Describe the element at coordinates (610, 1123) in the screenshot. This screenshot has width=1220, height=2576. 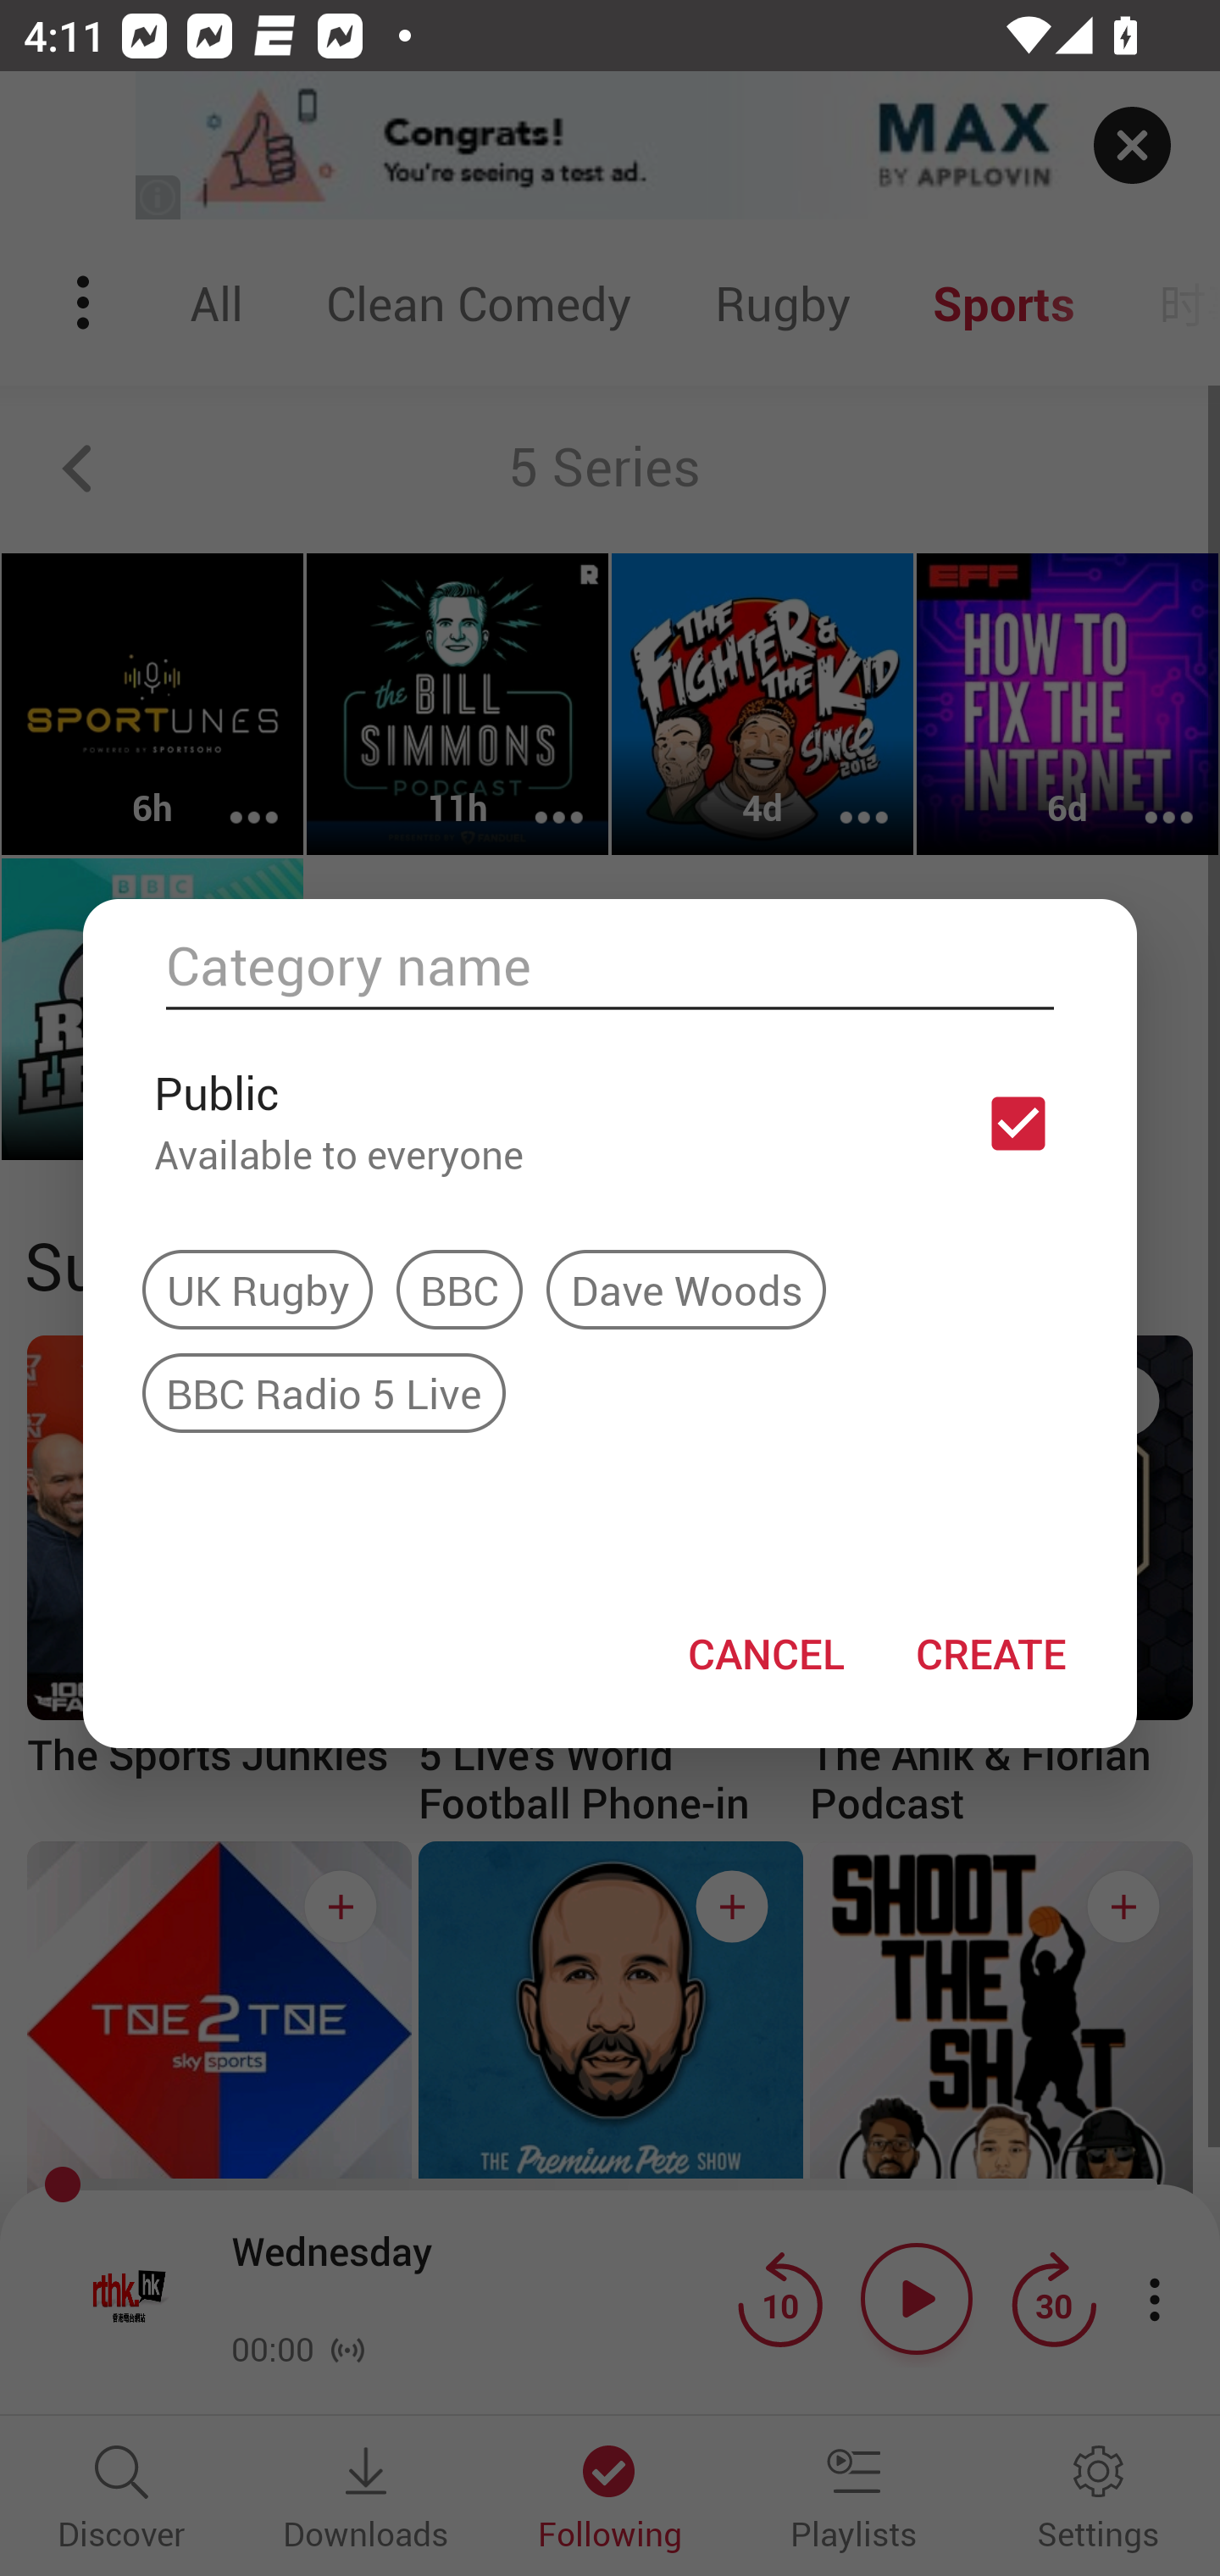
I see `Public Available to everyone` at that location.